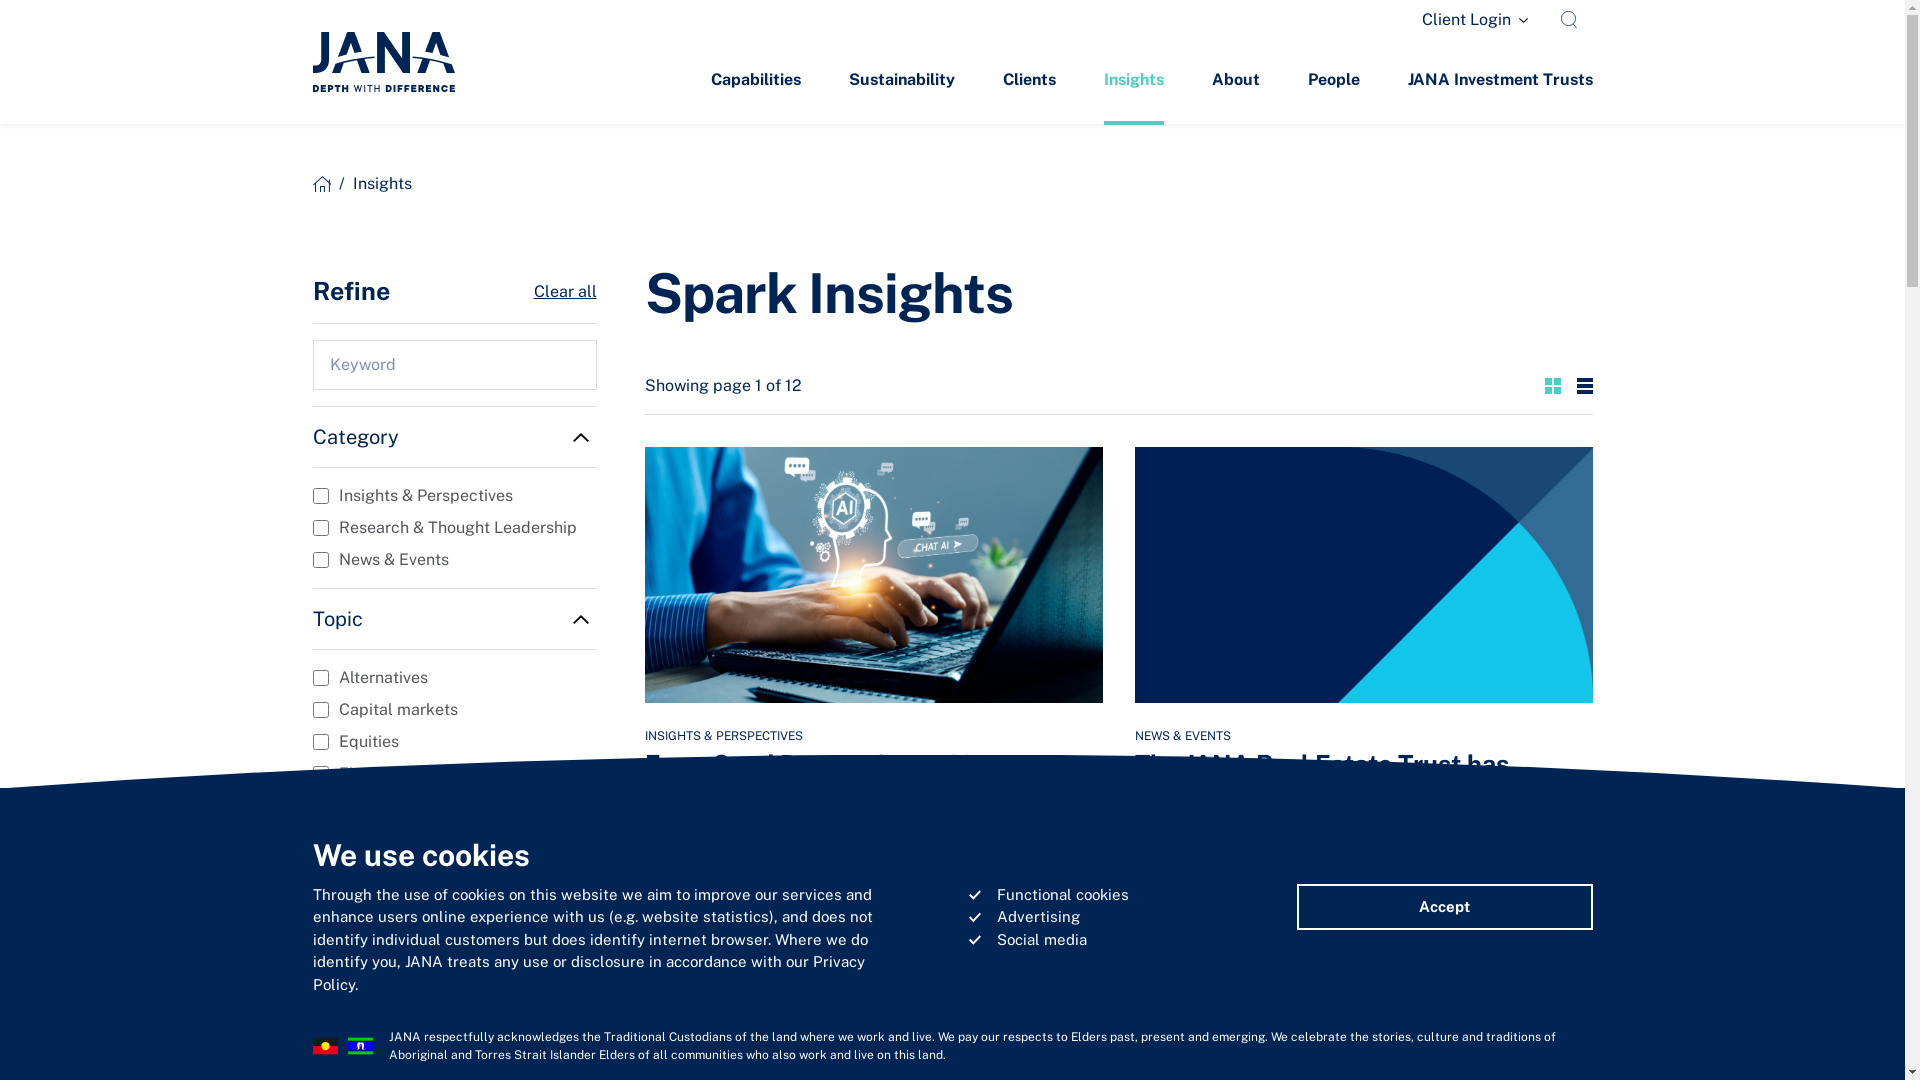 This screenshot has height=1080, width=1920. What do you see at coordinates (1252, 990) in the screenshot?
I see `Property` at bounding box center [1252, 990].